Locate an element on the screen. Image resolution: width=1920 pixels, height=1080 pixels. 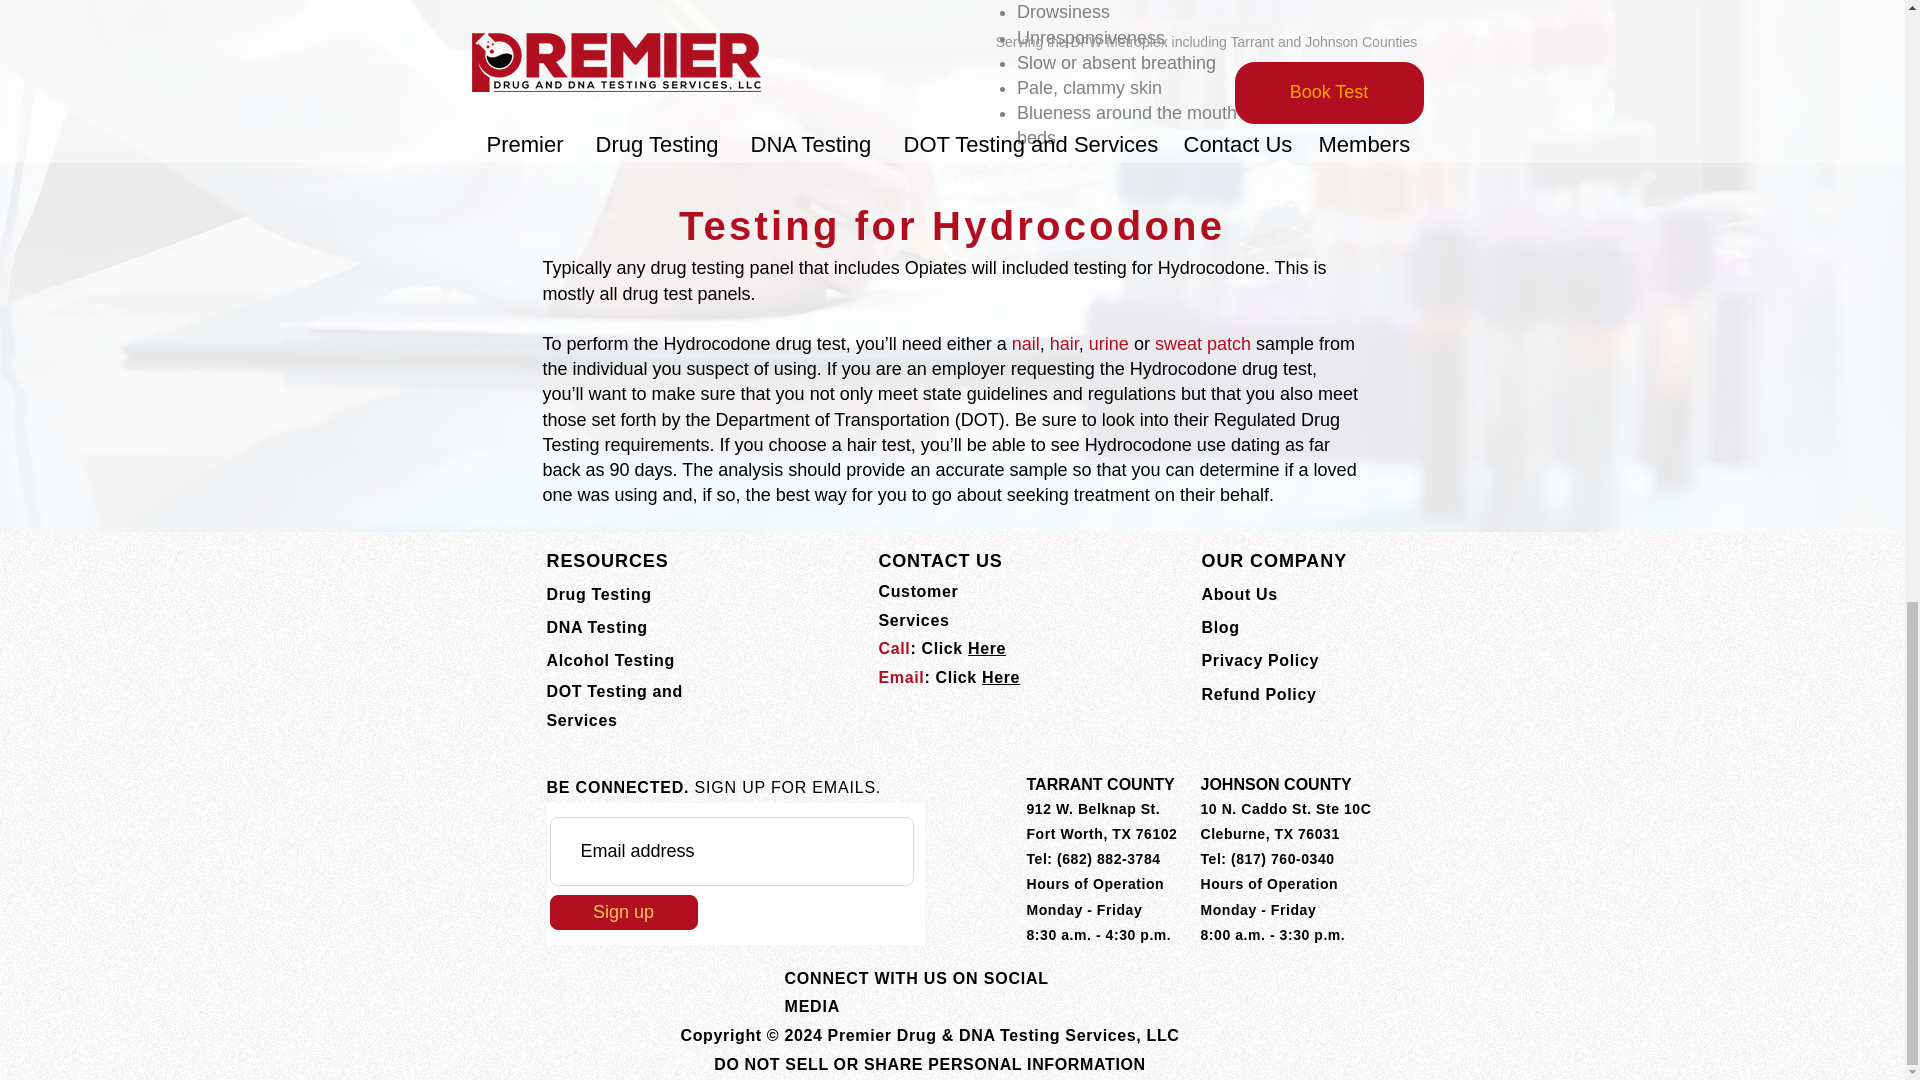
Sign up is located at coordinates (624, 912).